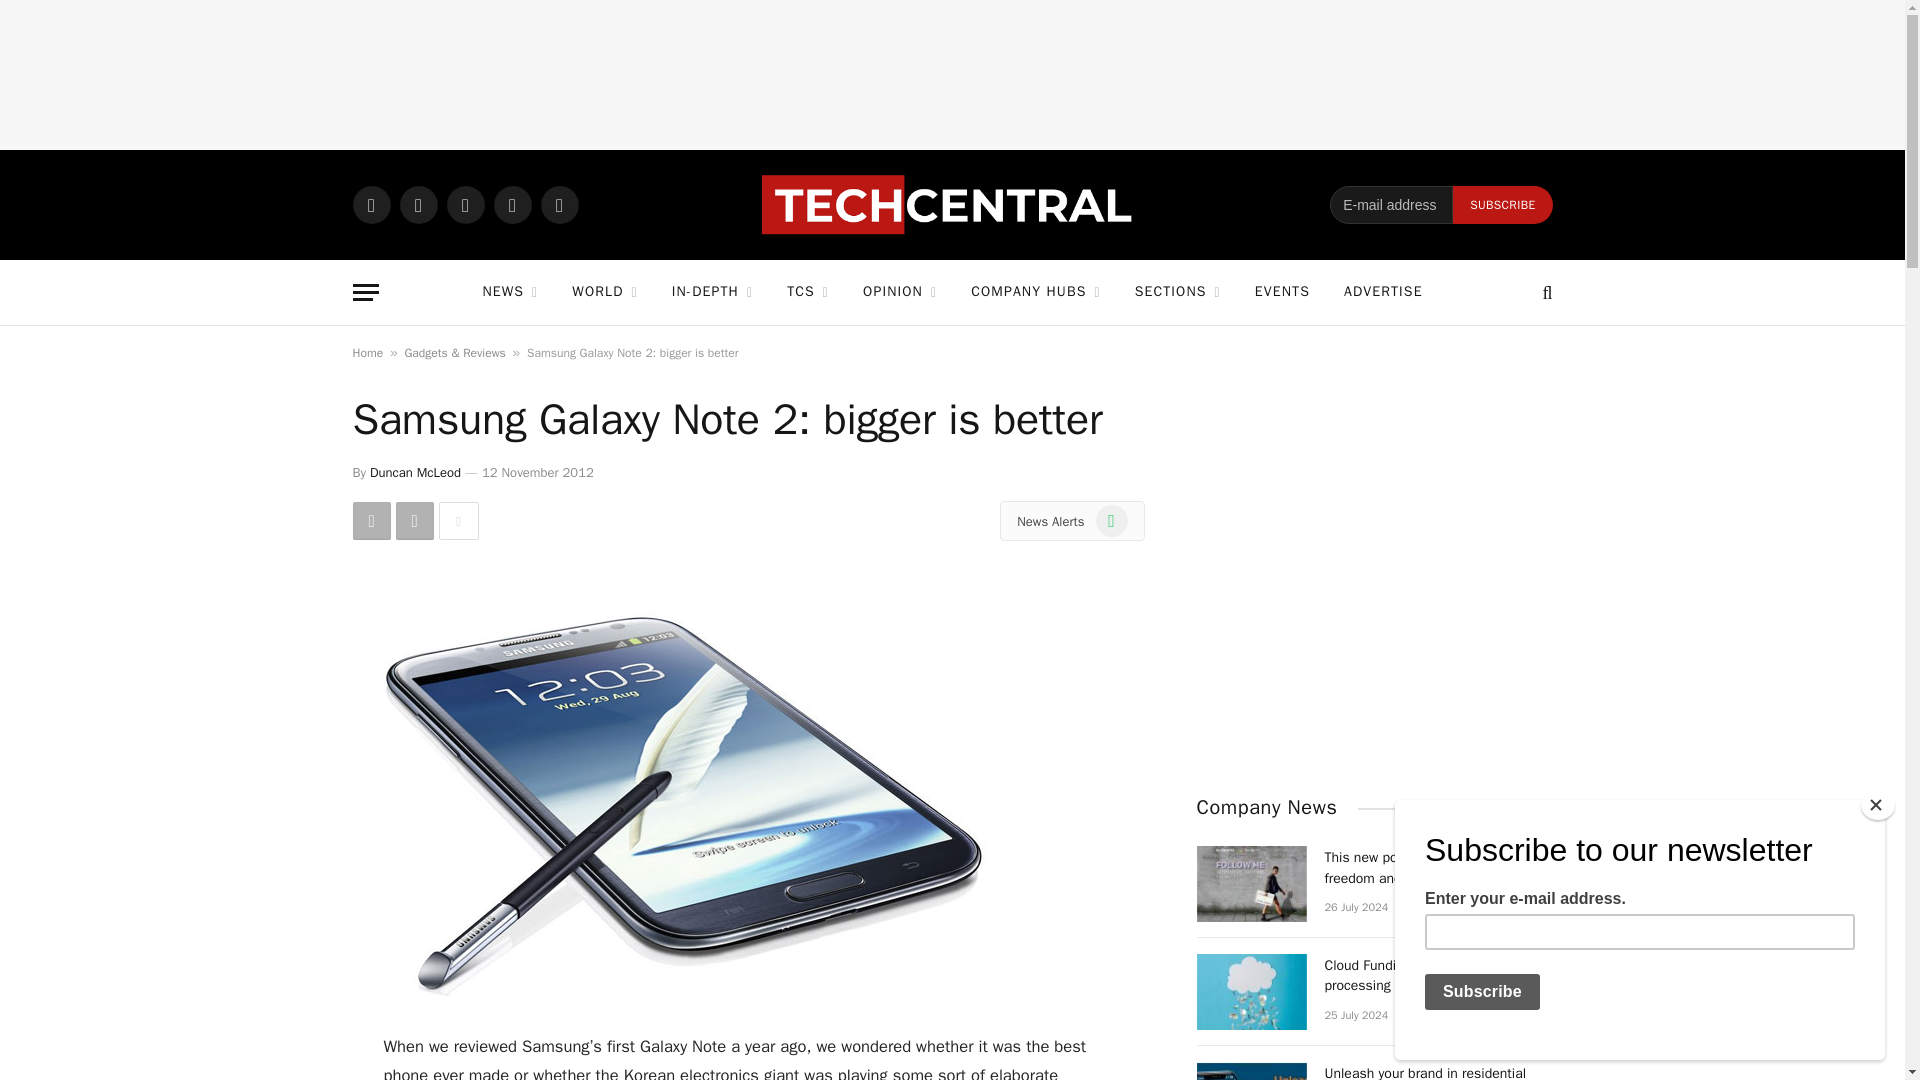 The image size is (1920, 1080). Describe the element at coordinates (558, 204) in the screenshot. I see `YouTube` at that location.